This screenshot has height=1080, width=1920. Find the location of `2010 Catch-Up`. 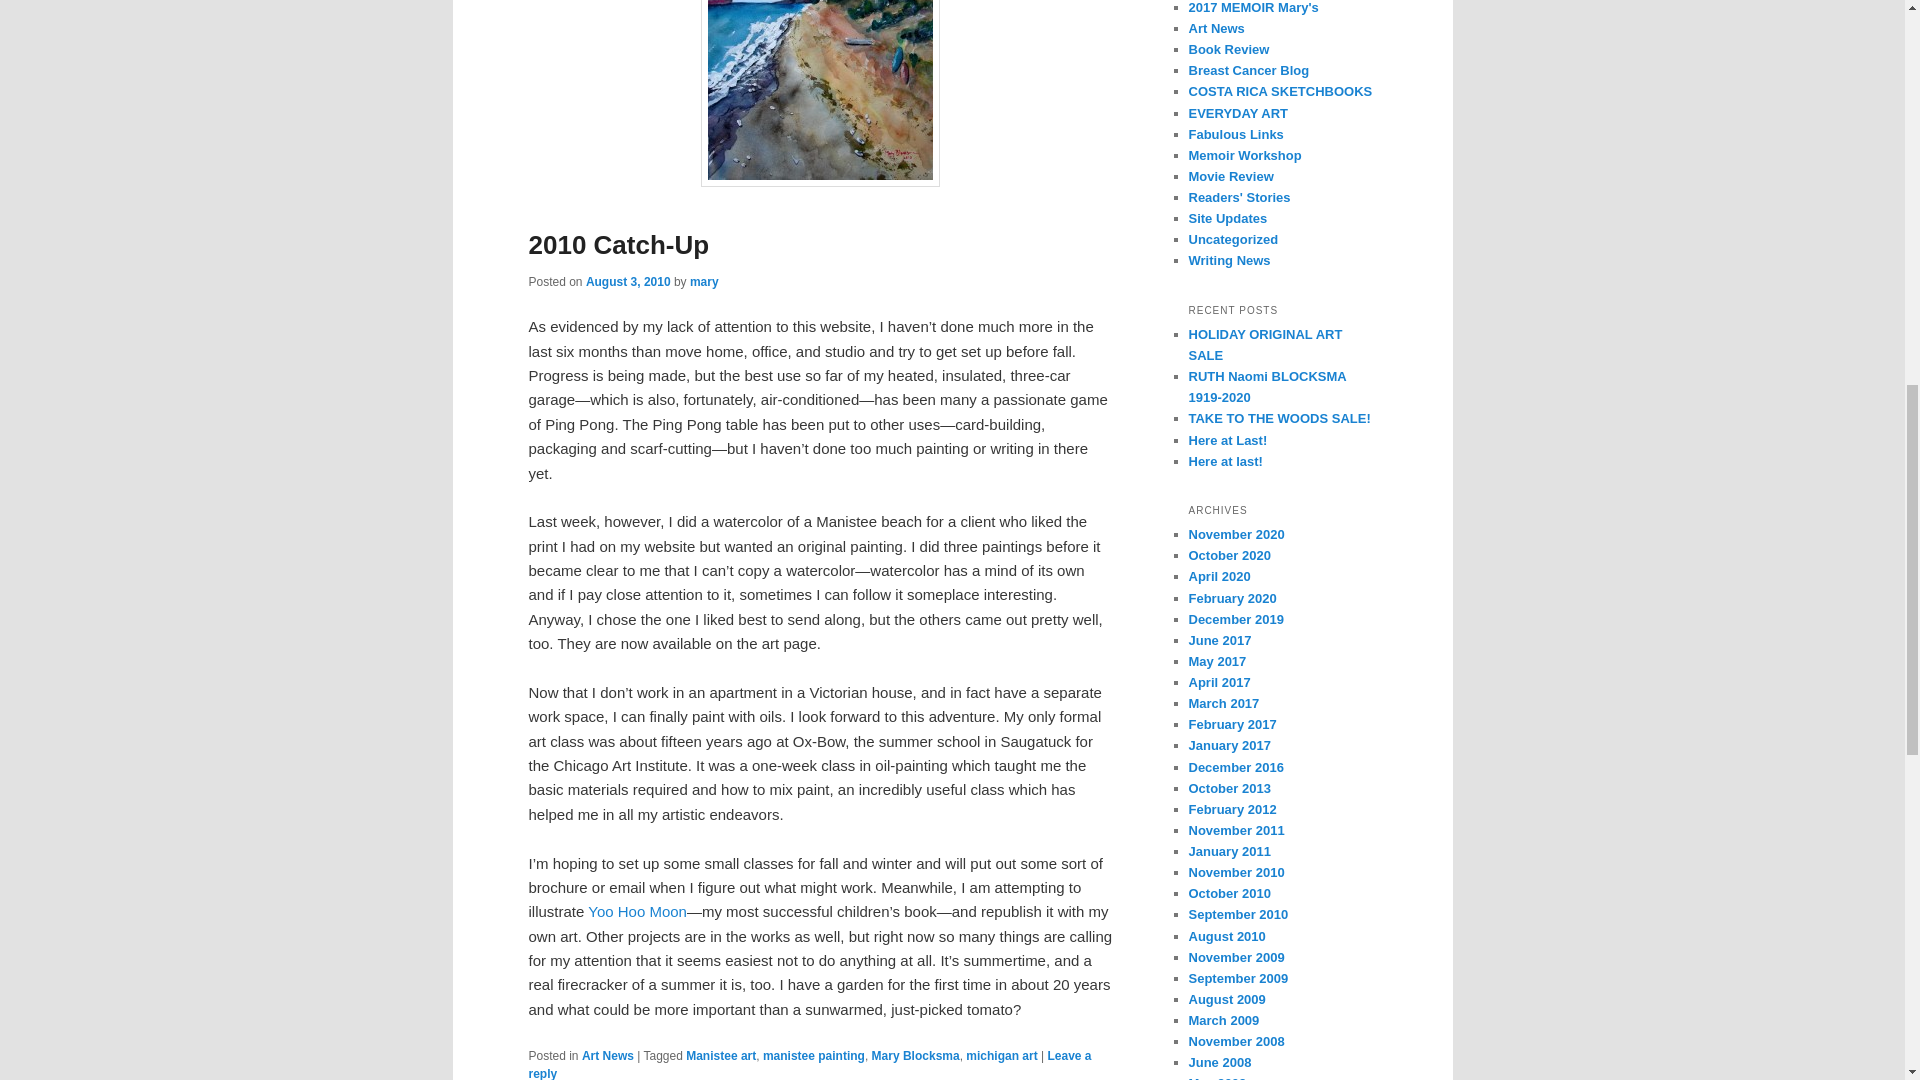

2010 Catch-Up is located at coordinates (618, 245).